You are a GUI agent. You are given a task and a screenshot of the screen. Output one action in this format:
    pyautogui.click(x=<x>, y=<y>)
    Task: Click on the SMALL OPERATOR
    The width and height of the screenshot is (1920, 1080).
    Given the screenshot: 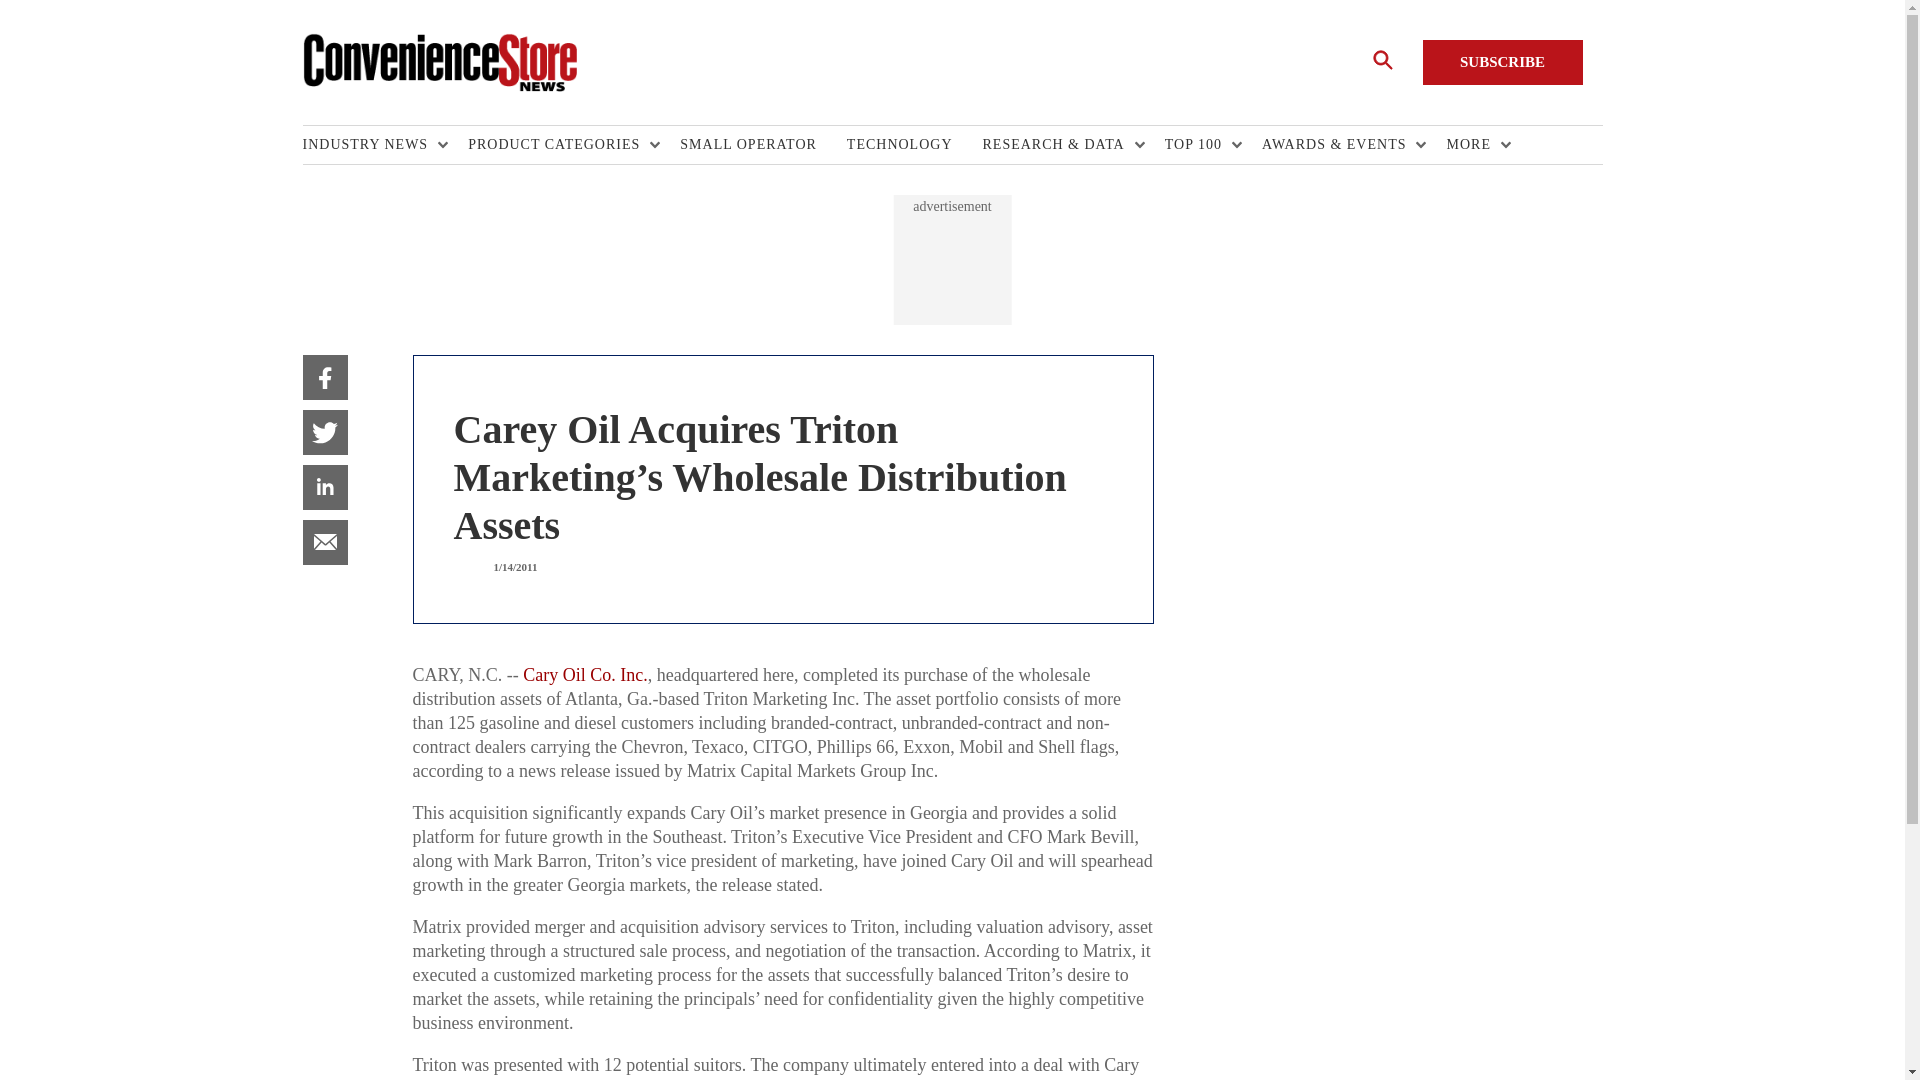 What is the action you would take?
    pyautogui.click(x=762, y=145)
    